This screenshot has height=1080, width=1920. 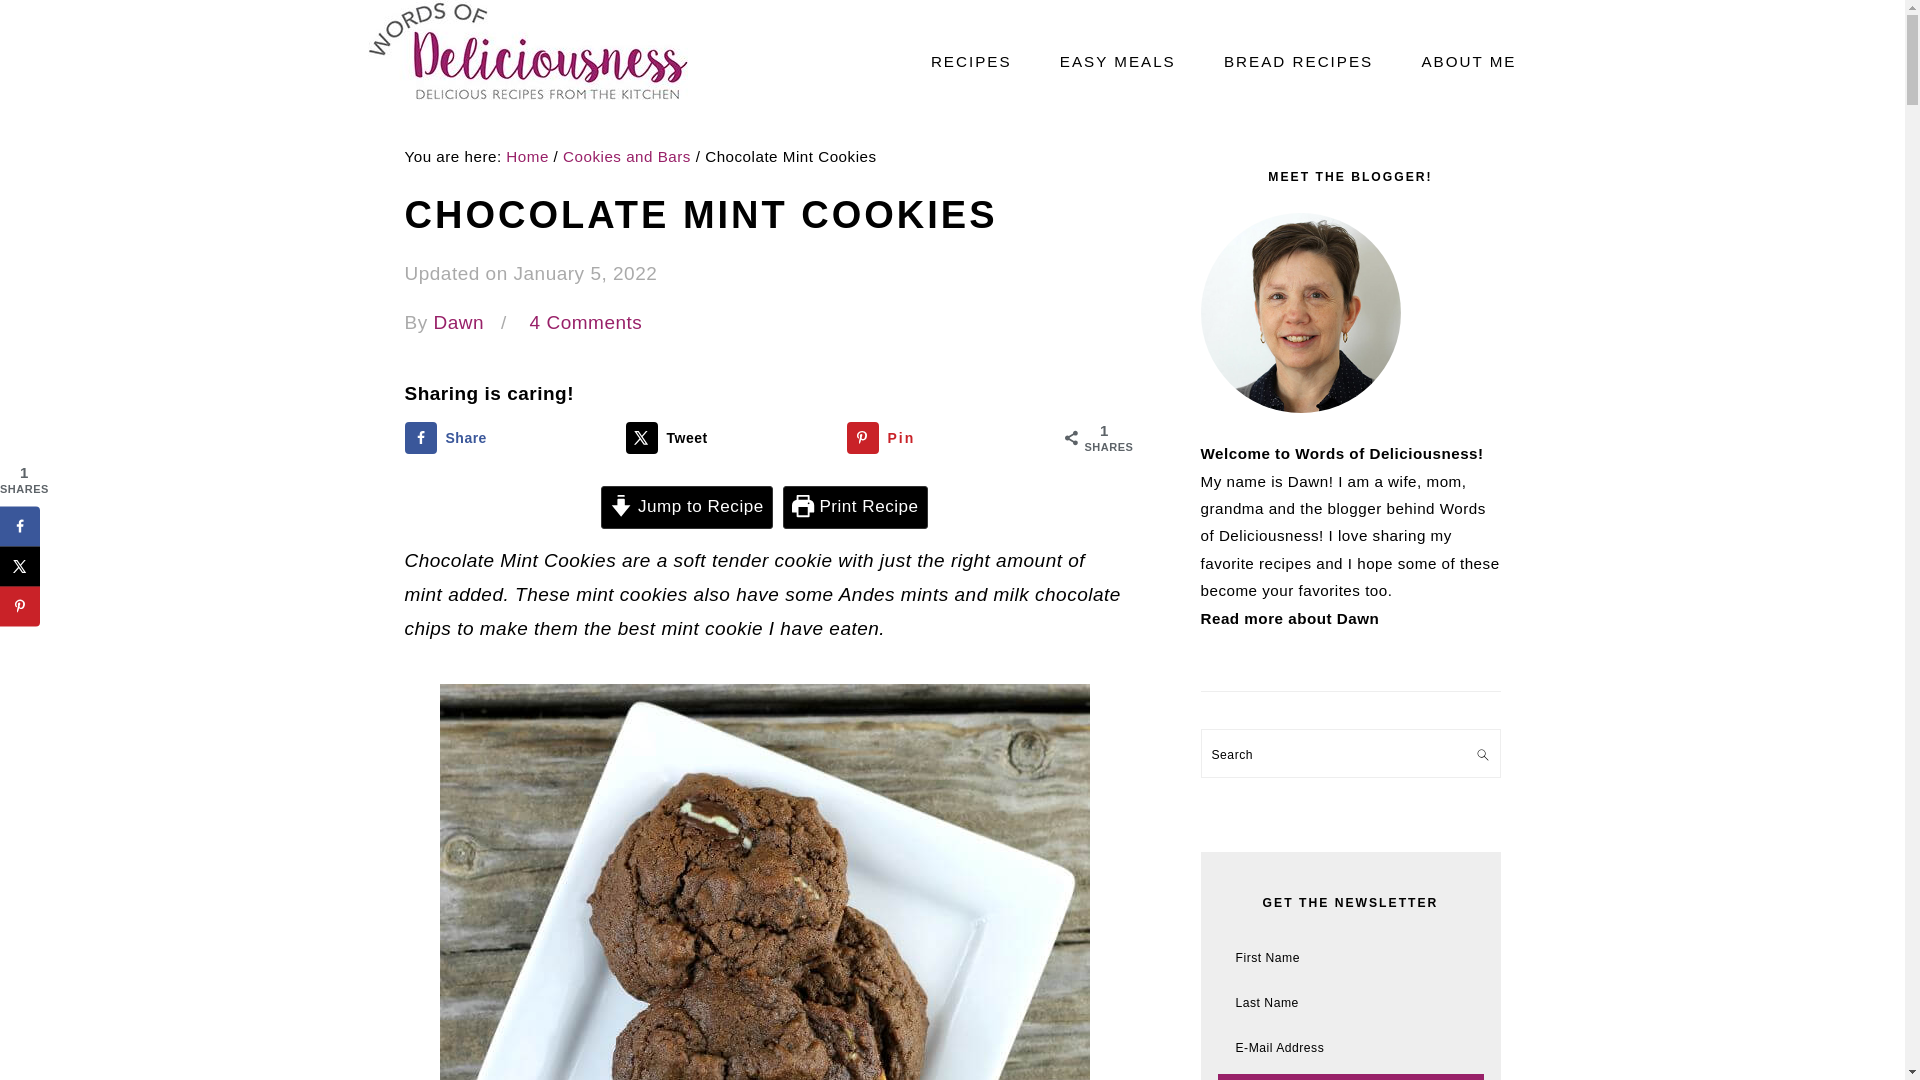 What do you see at coordinates (20, 606) in the screenshot?
I see `Save to Pinterest` at bounding box center [20, 606].